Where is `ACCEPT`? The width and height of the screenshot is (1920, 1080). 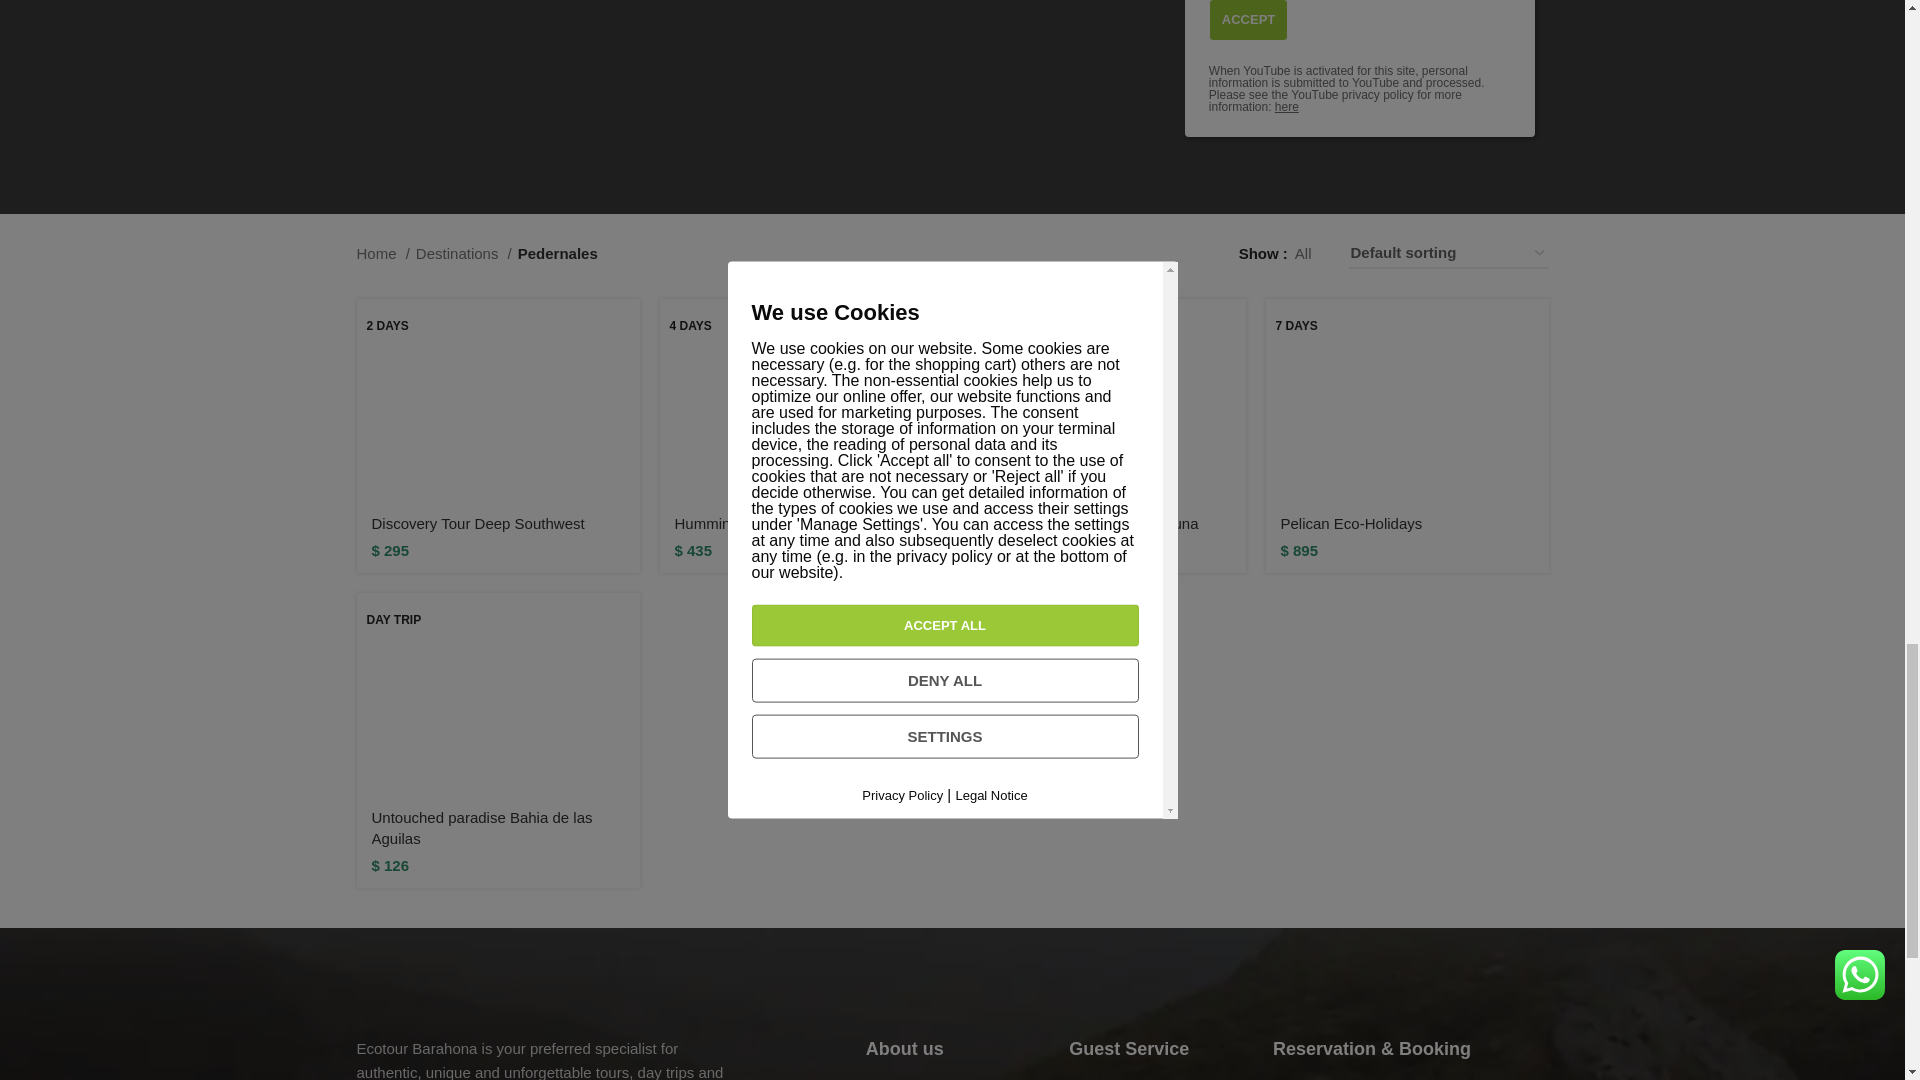 ACCEPT is located at coordinates (1248, 20).